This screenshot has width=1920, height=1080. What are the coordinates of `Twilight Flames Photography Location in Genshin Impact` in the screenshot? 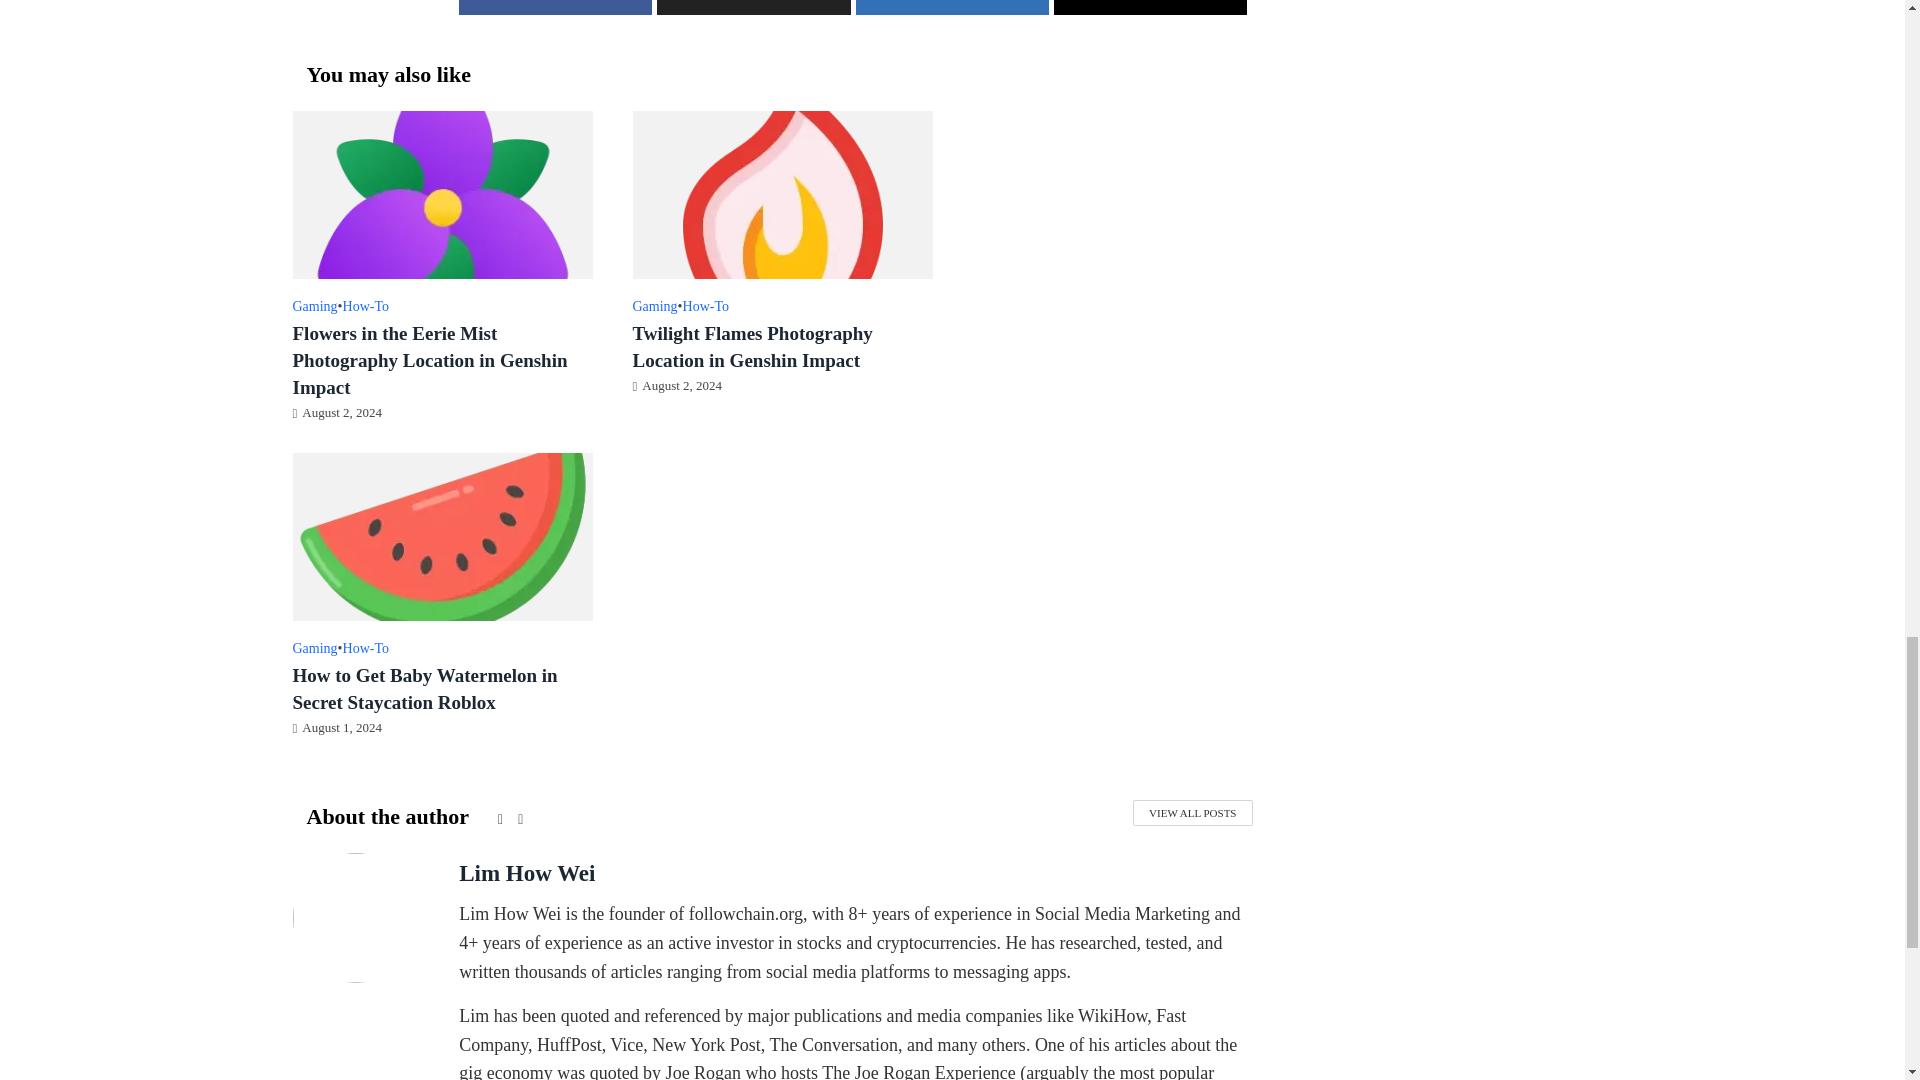 It's located at (781, 192).